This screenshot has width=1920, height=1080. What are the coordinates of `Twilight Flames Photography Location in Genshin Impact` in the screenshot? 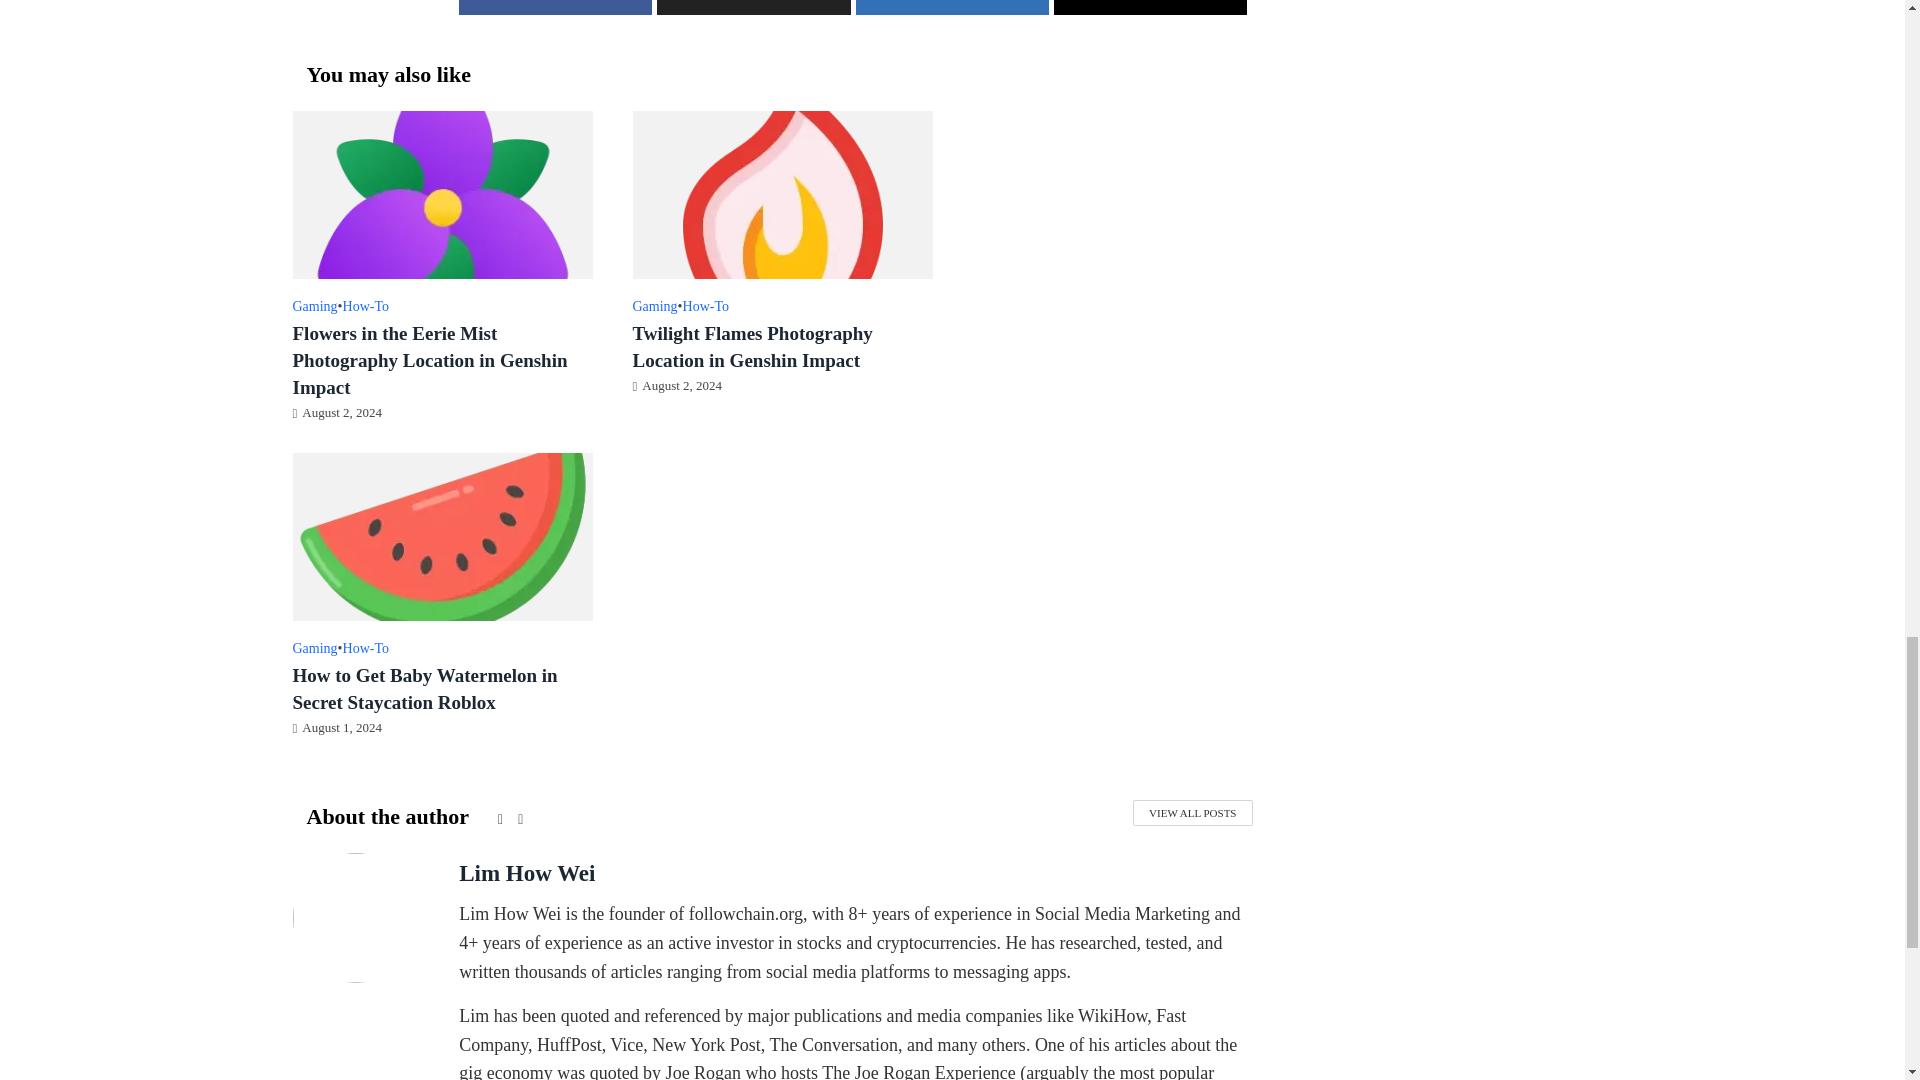 It's located at (781, 192).